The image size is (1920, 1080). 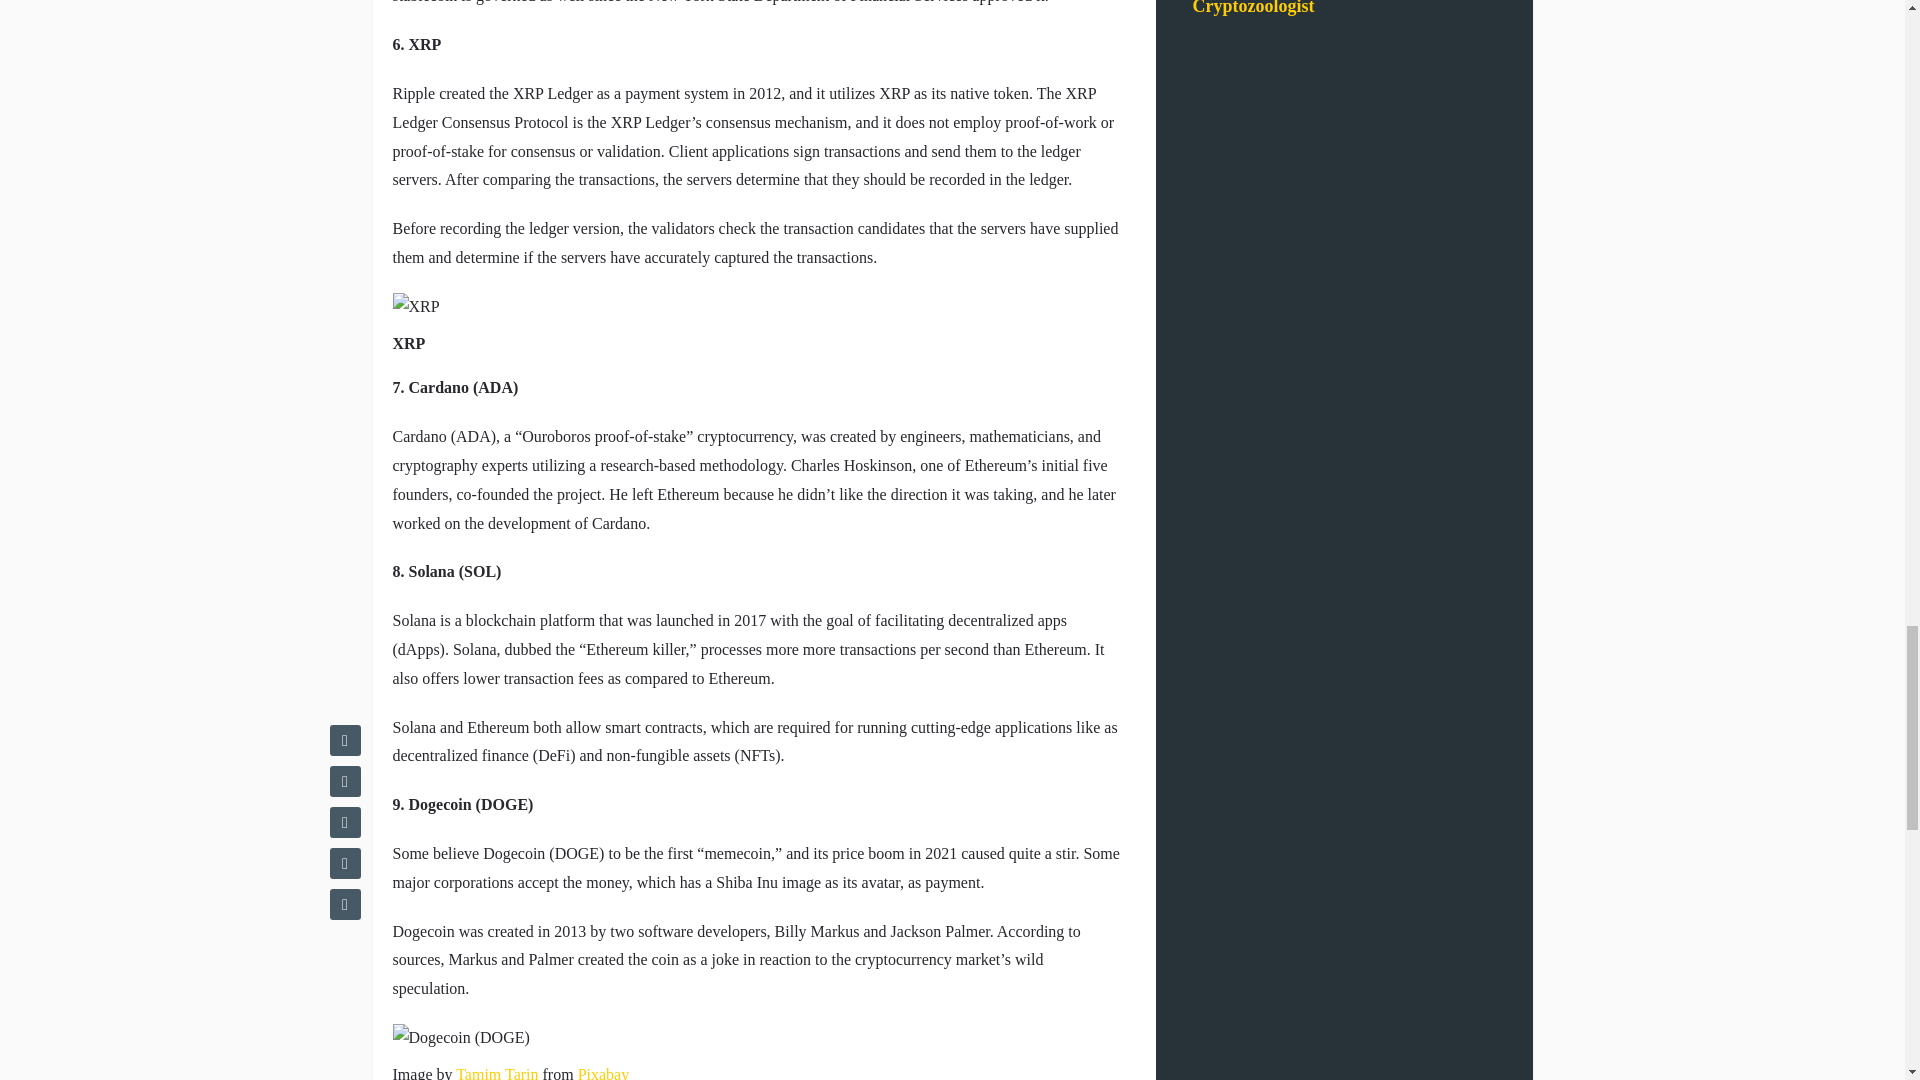 I want to click on Explore The World With A Cryptozoologist, so click(x=1294, y=8).